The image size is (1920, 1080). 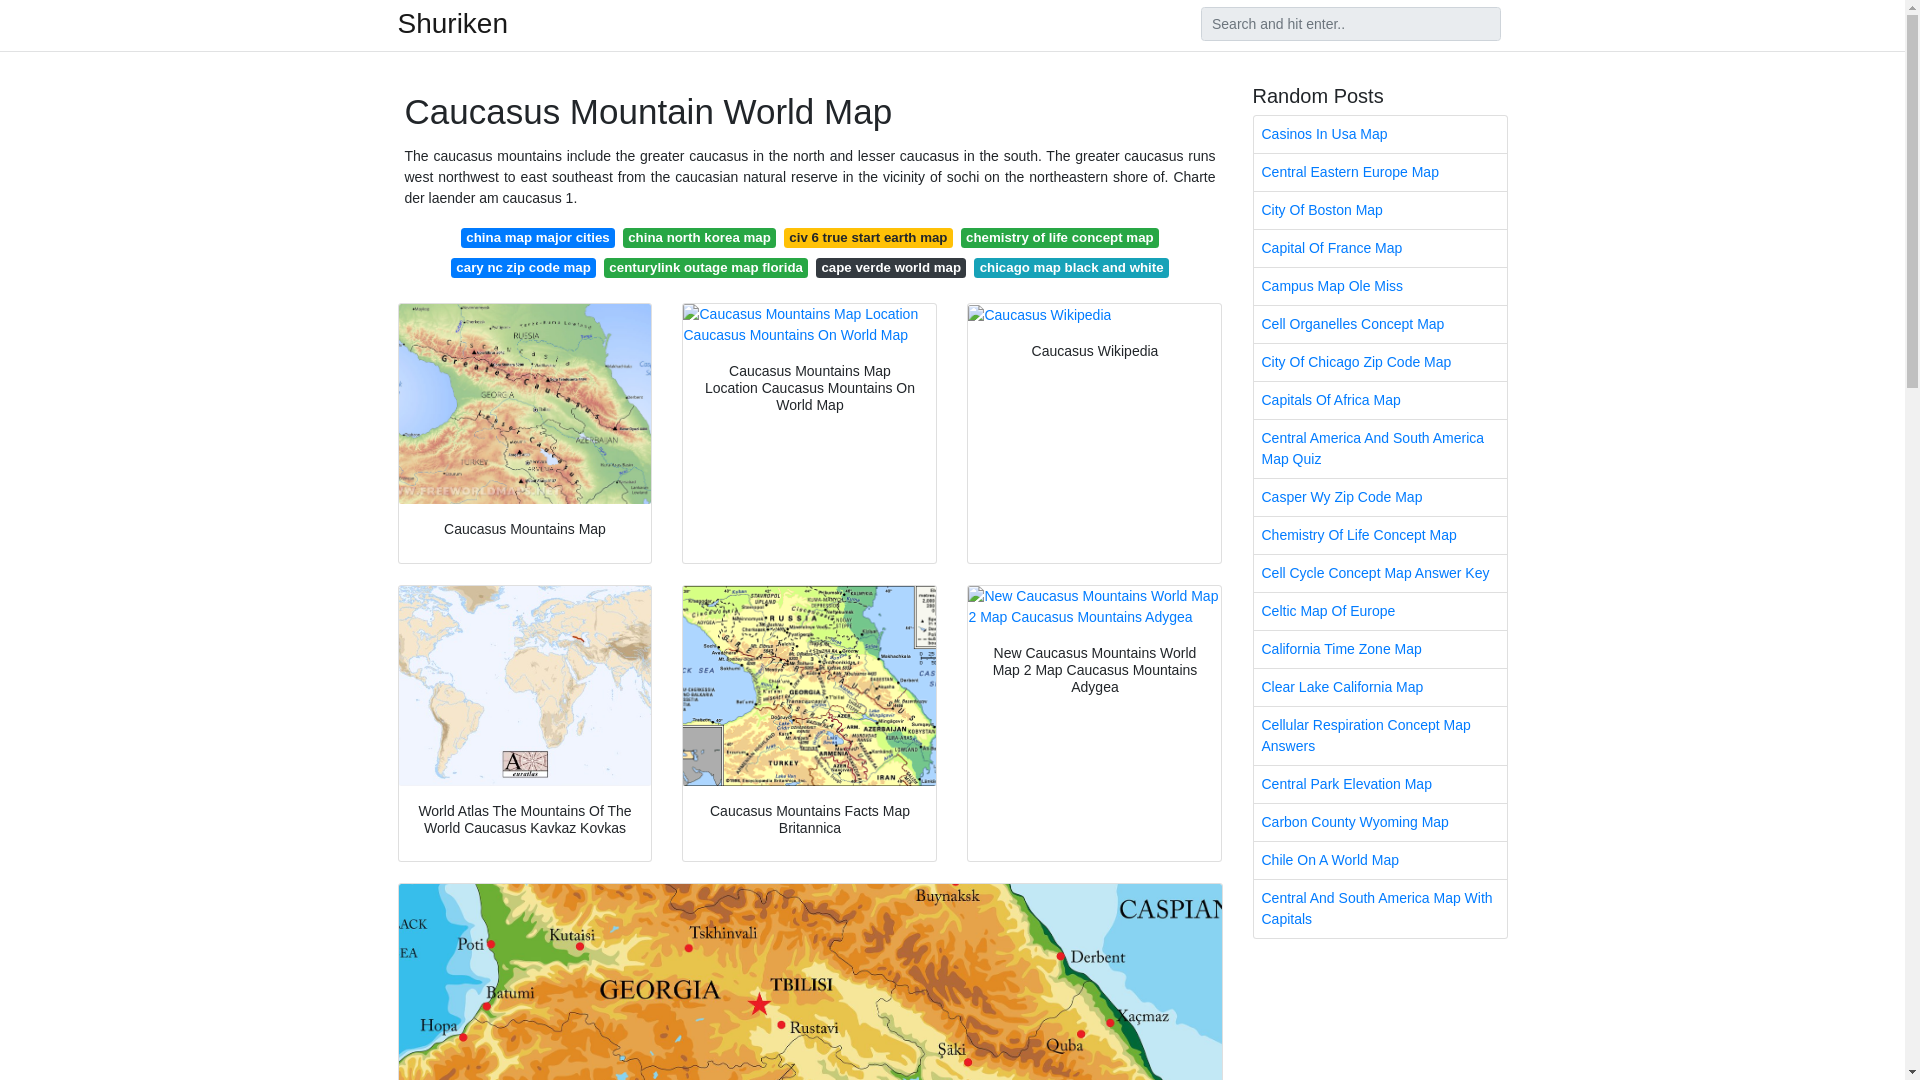 I want to click on City Of Boston Map, so click(x=1380, y=210).